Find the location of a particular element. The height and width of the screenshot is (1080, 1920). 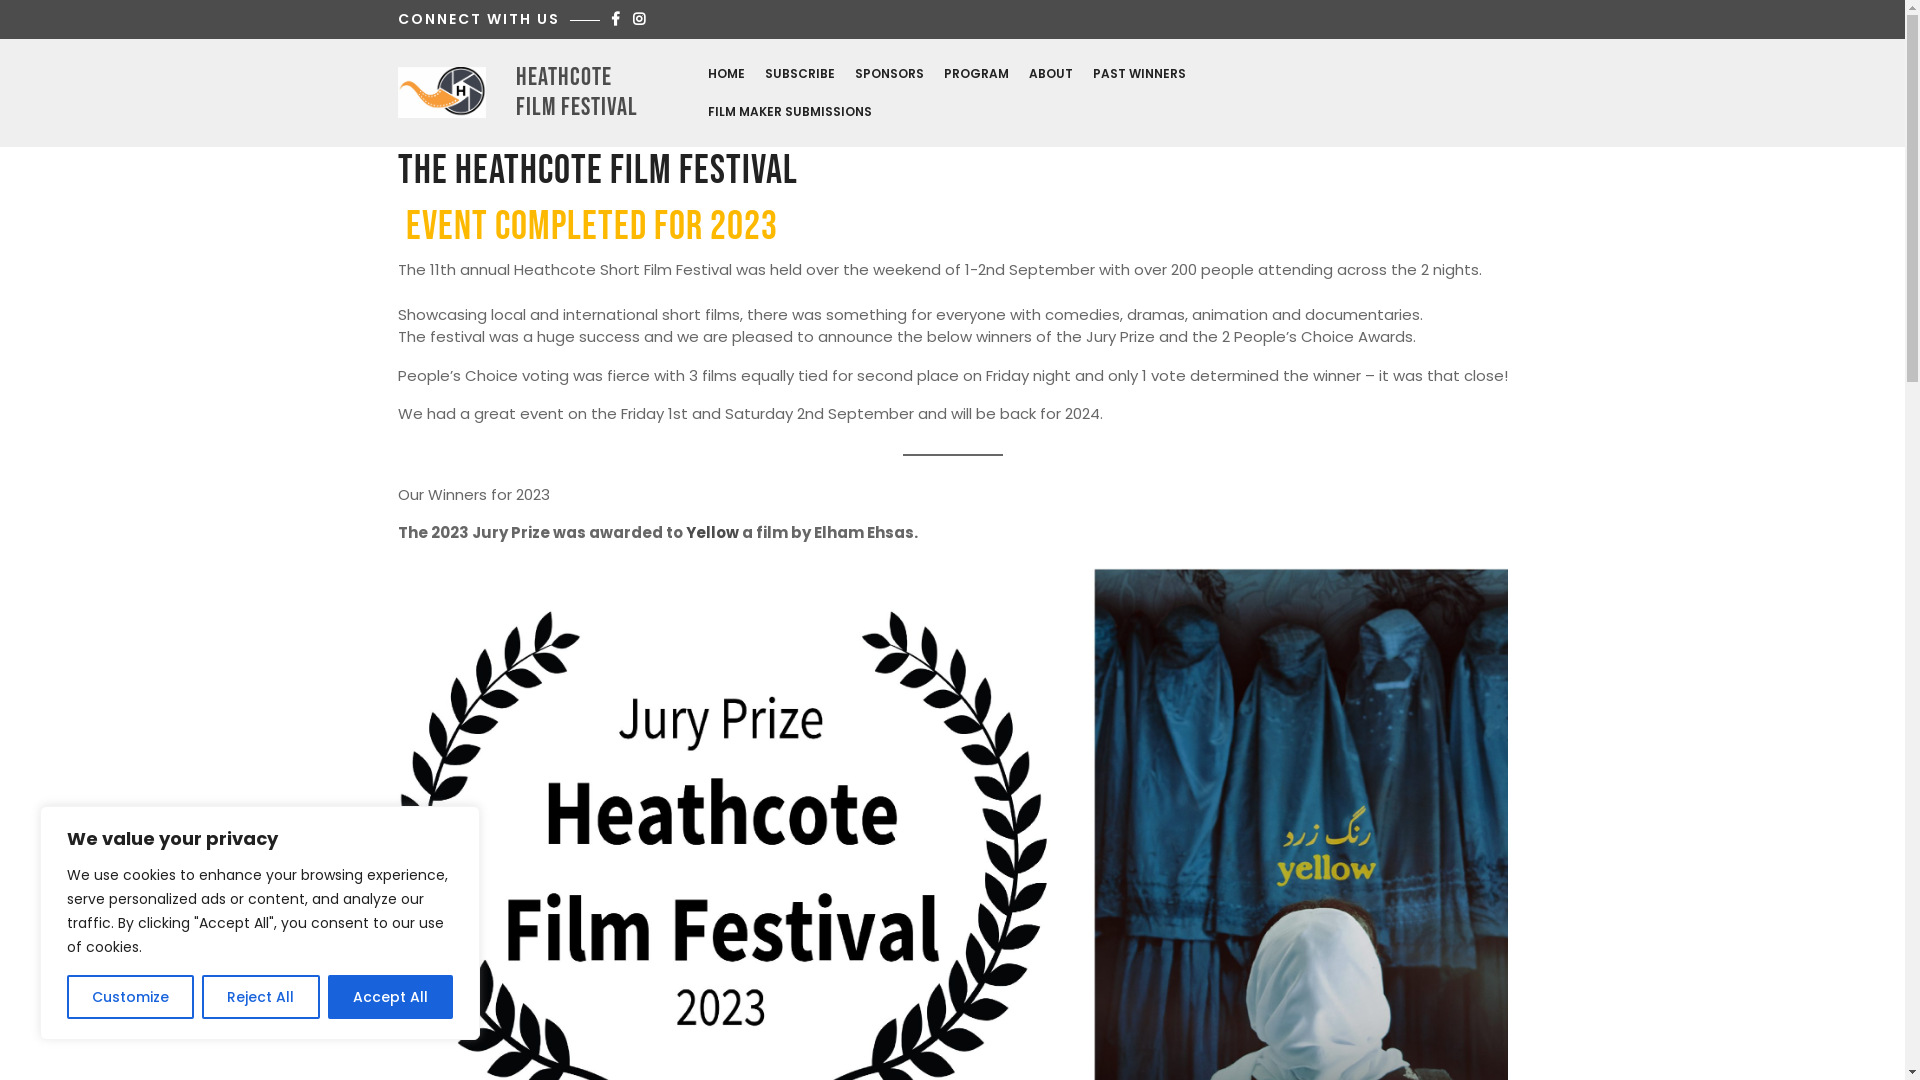

Yellow is located at coordinates (712, 532).